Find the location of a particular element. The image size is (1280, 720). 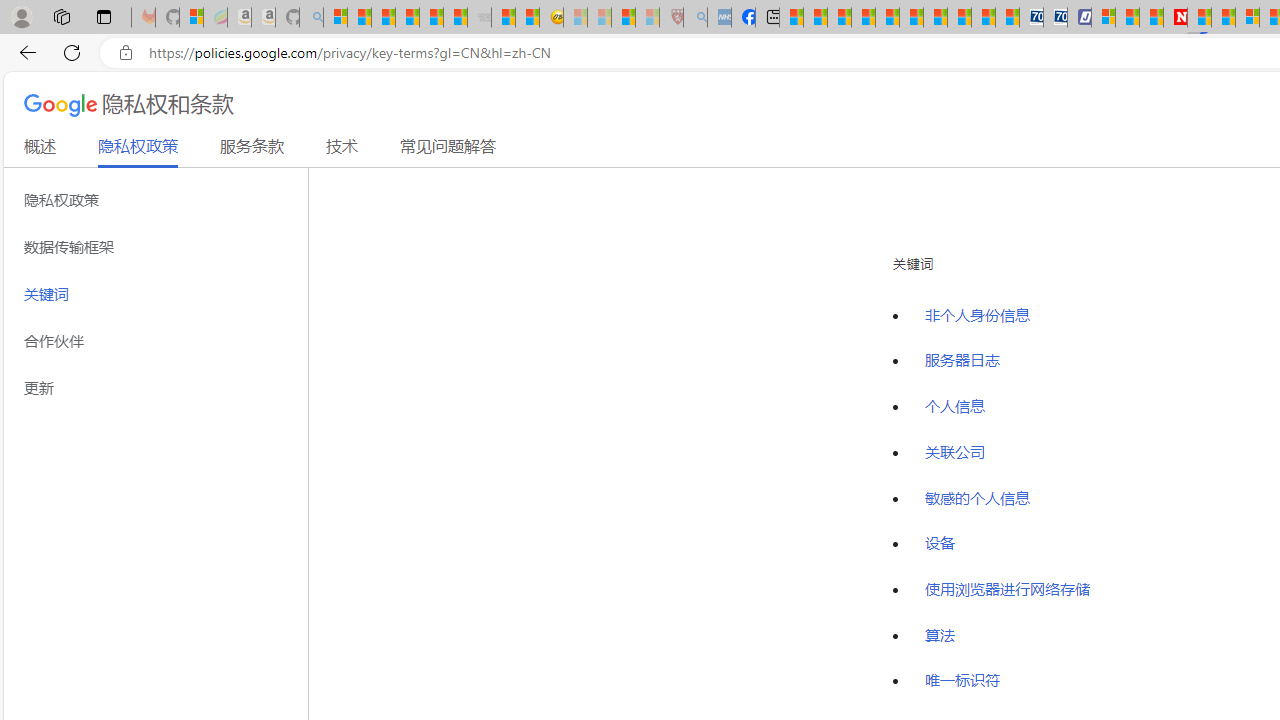

Cheap Car Rentals - Save70.com is located at coordinates (1032, 18).